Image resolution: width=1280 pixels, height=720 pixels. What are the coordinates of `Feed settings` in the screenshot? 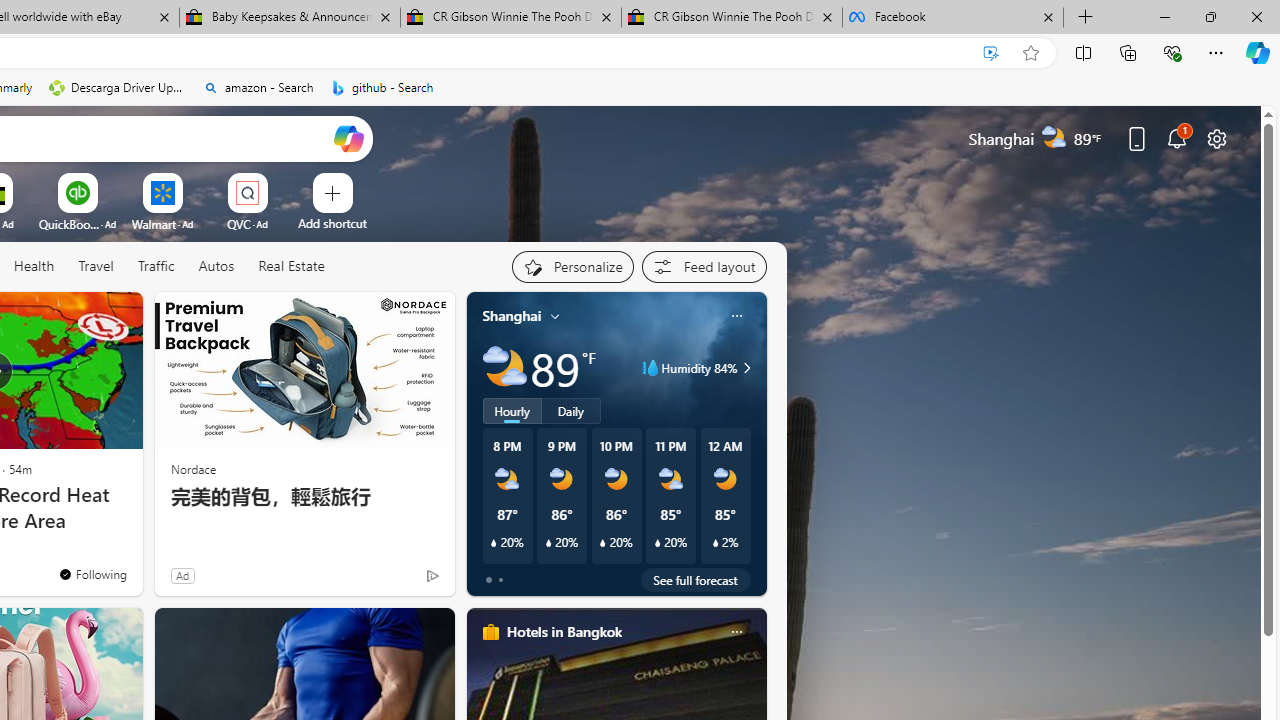 It's located at (704, 266).